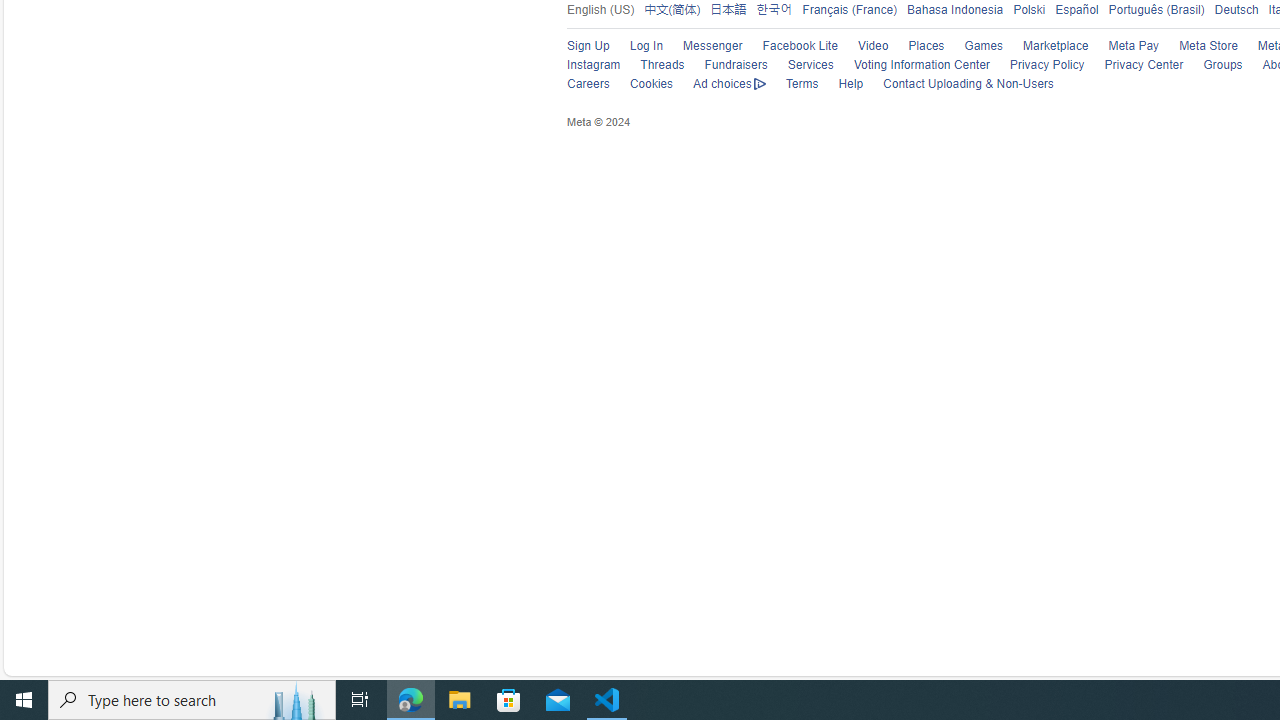 This screenshot has width=1280, height=720. I want to click on Instagram, so click(594, 65).